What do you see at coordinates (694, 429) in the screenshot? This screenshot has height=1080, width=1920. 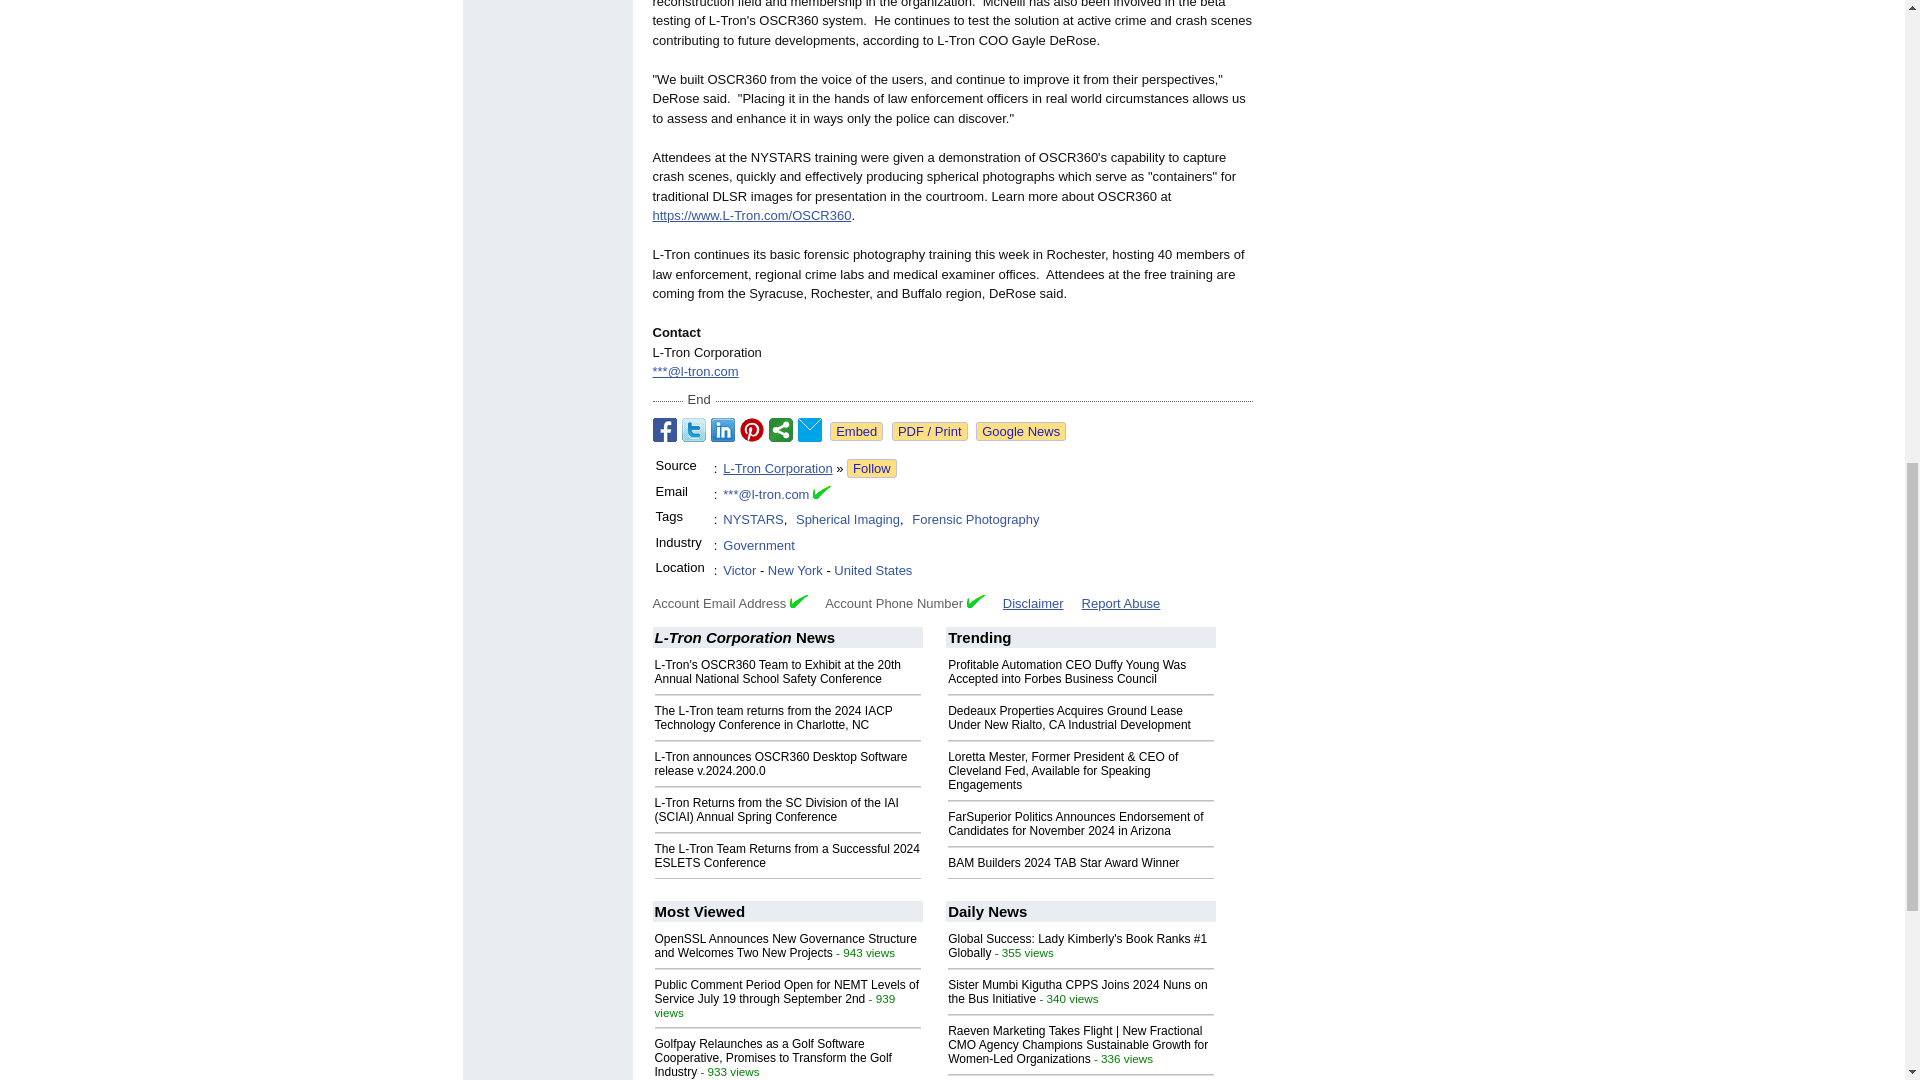 I see `Share on Twitter` at bounding box center [694, 429].